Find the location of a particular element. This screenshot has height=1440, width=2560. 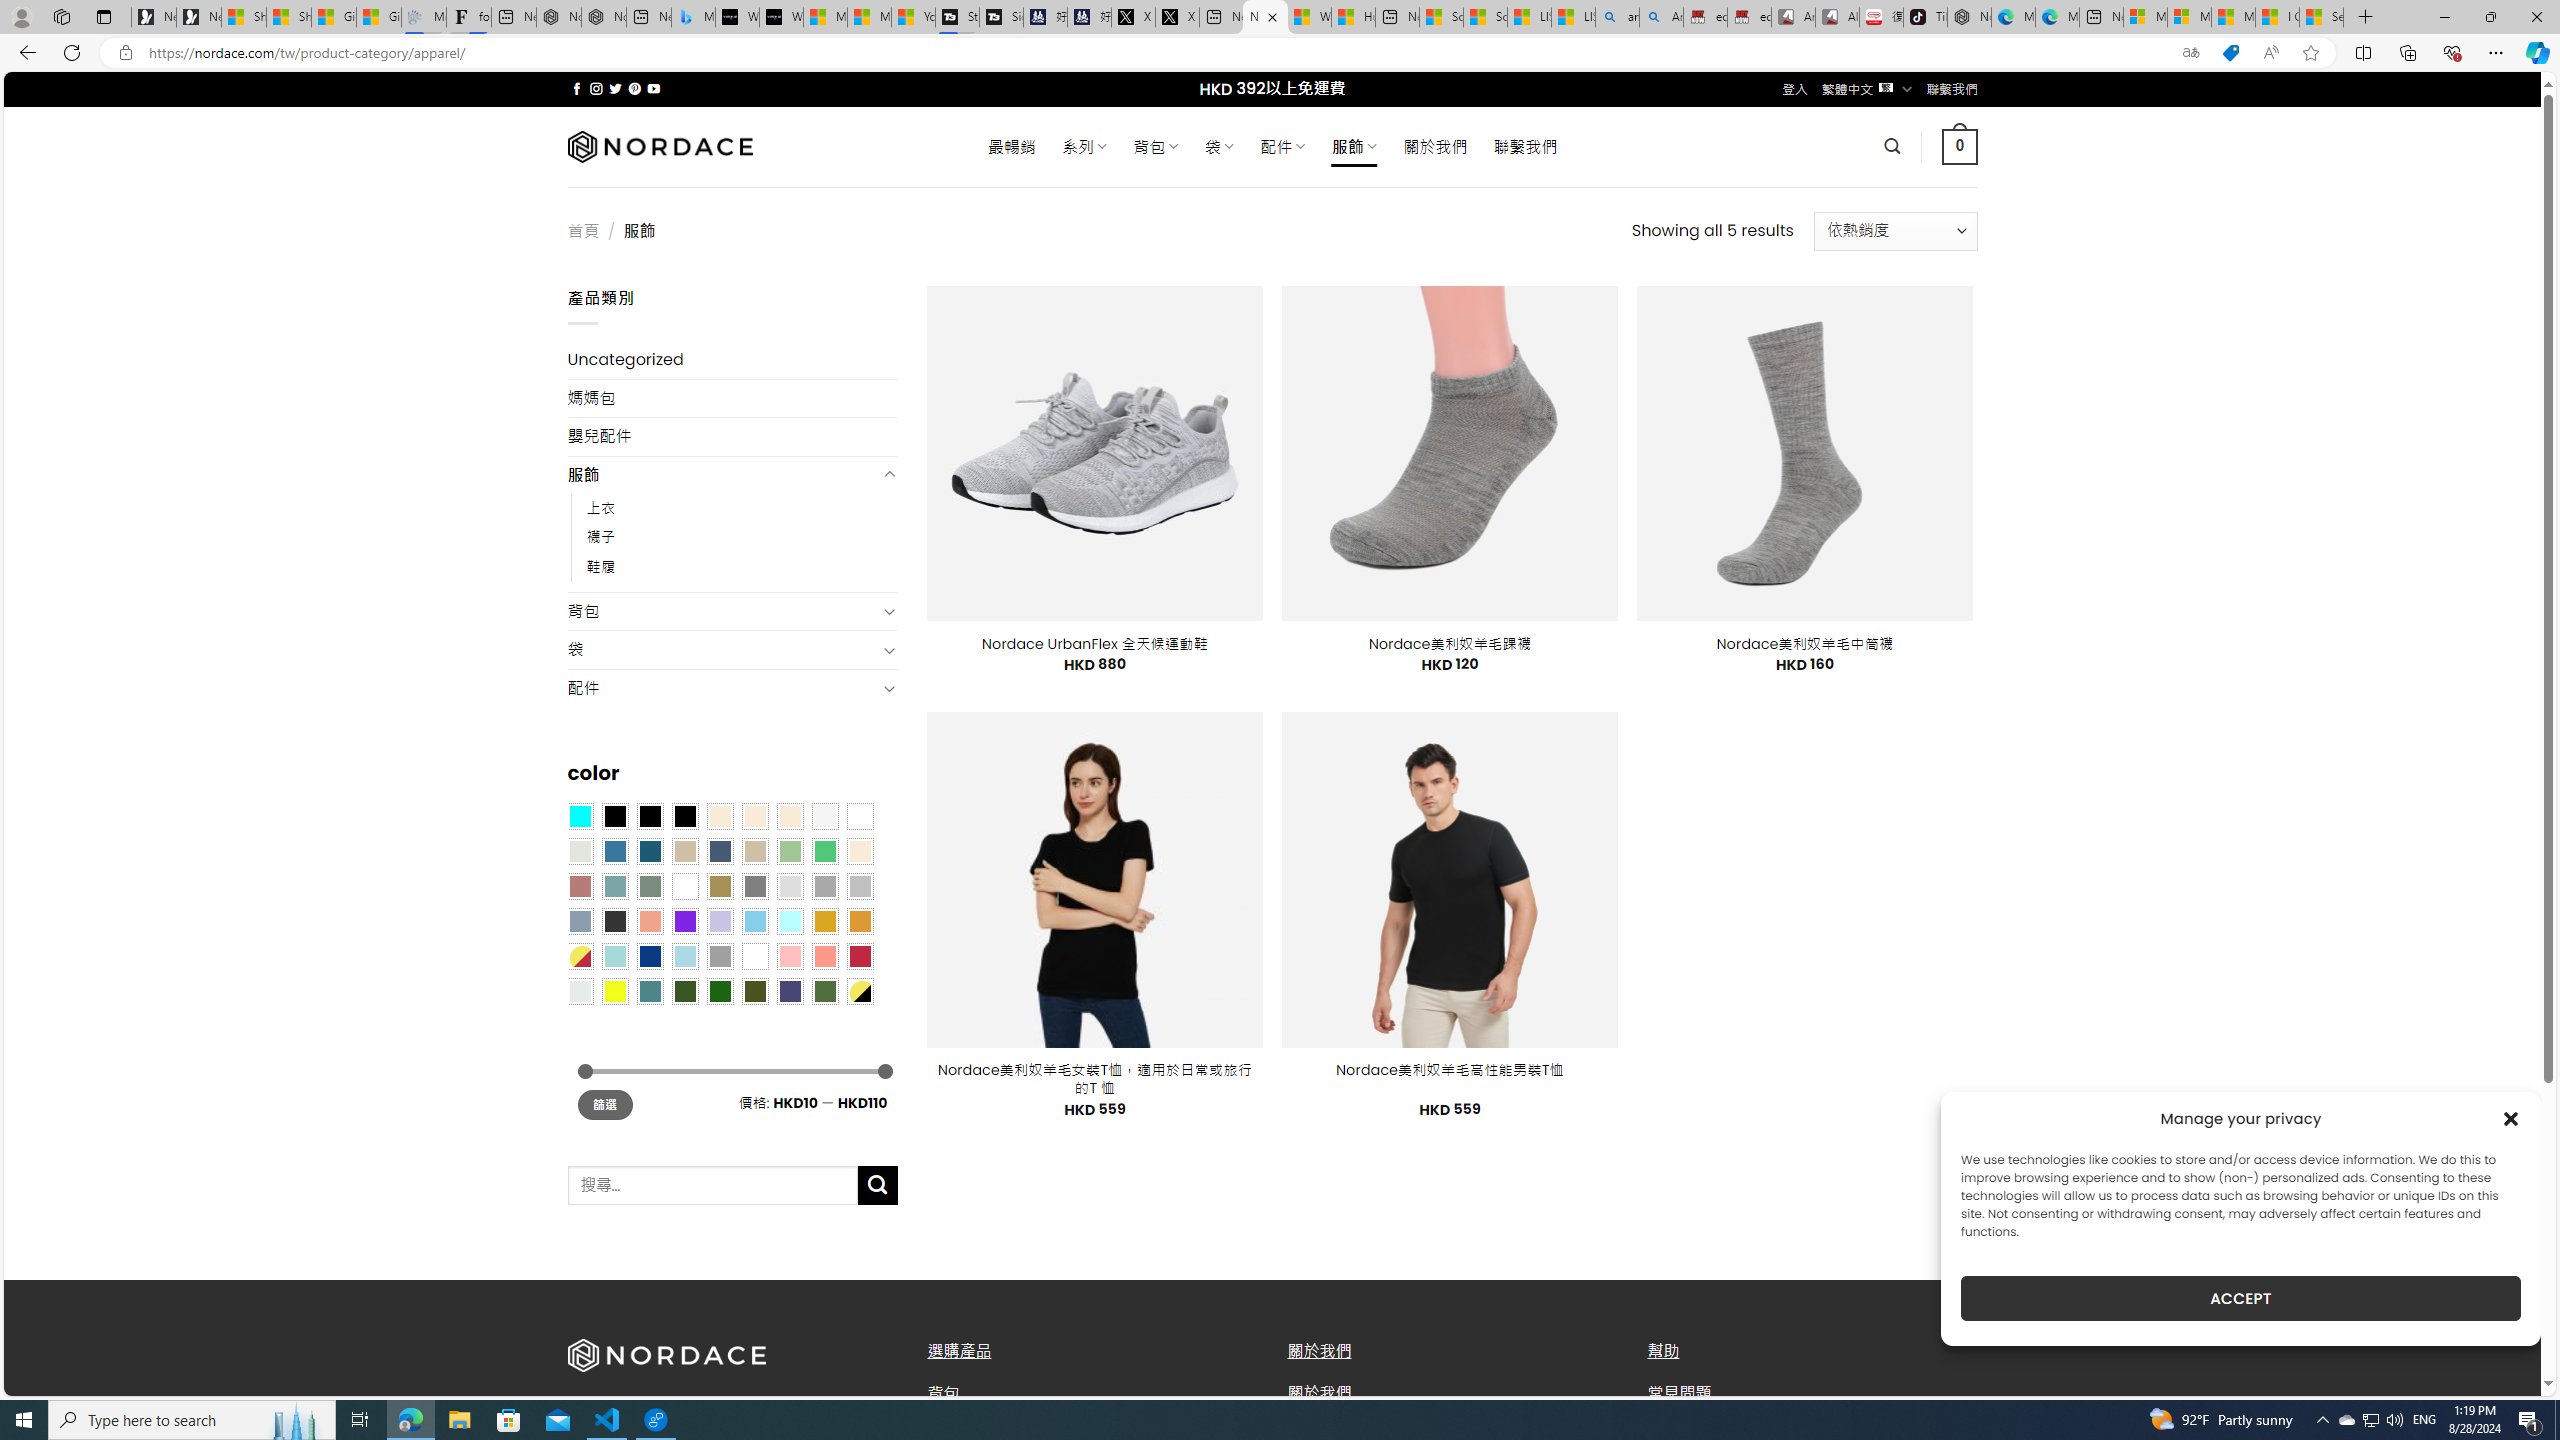

Uncategorized is located at coordinates (732, 360).